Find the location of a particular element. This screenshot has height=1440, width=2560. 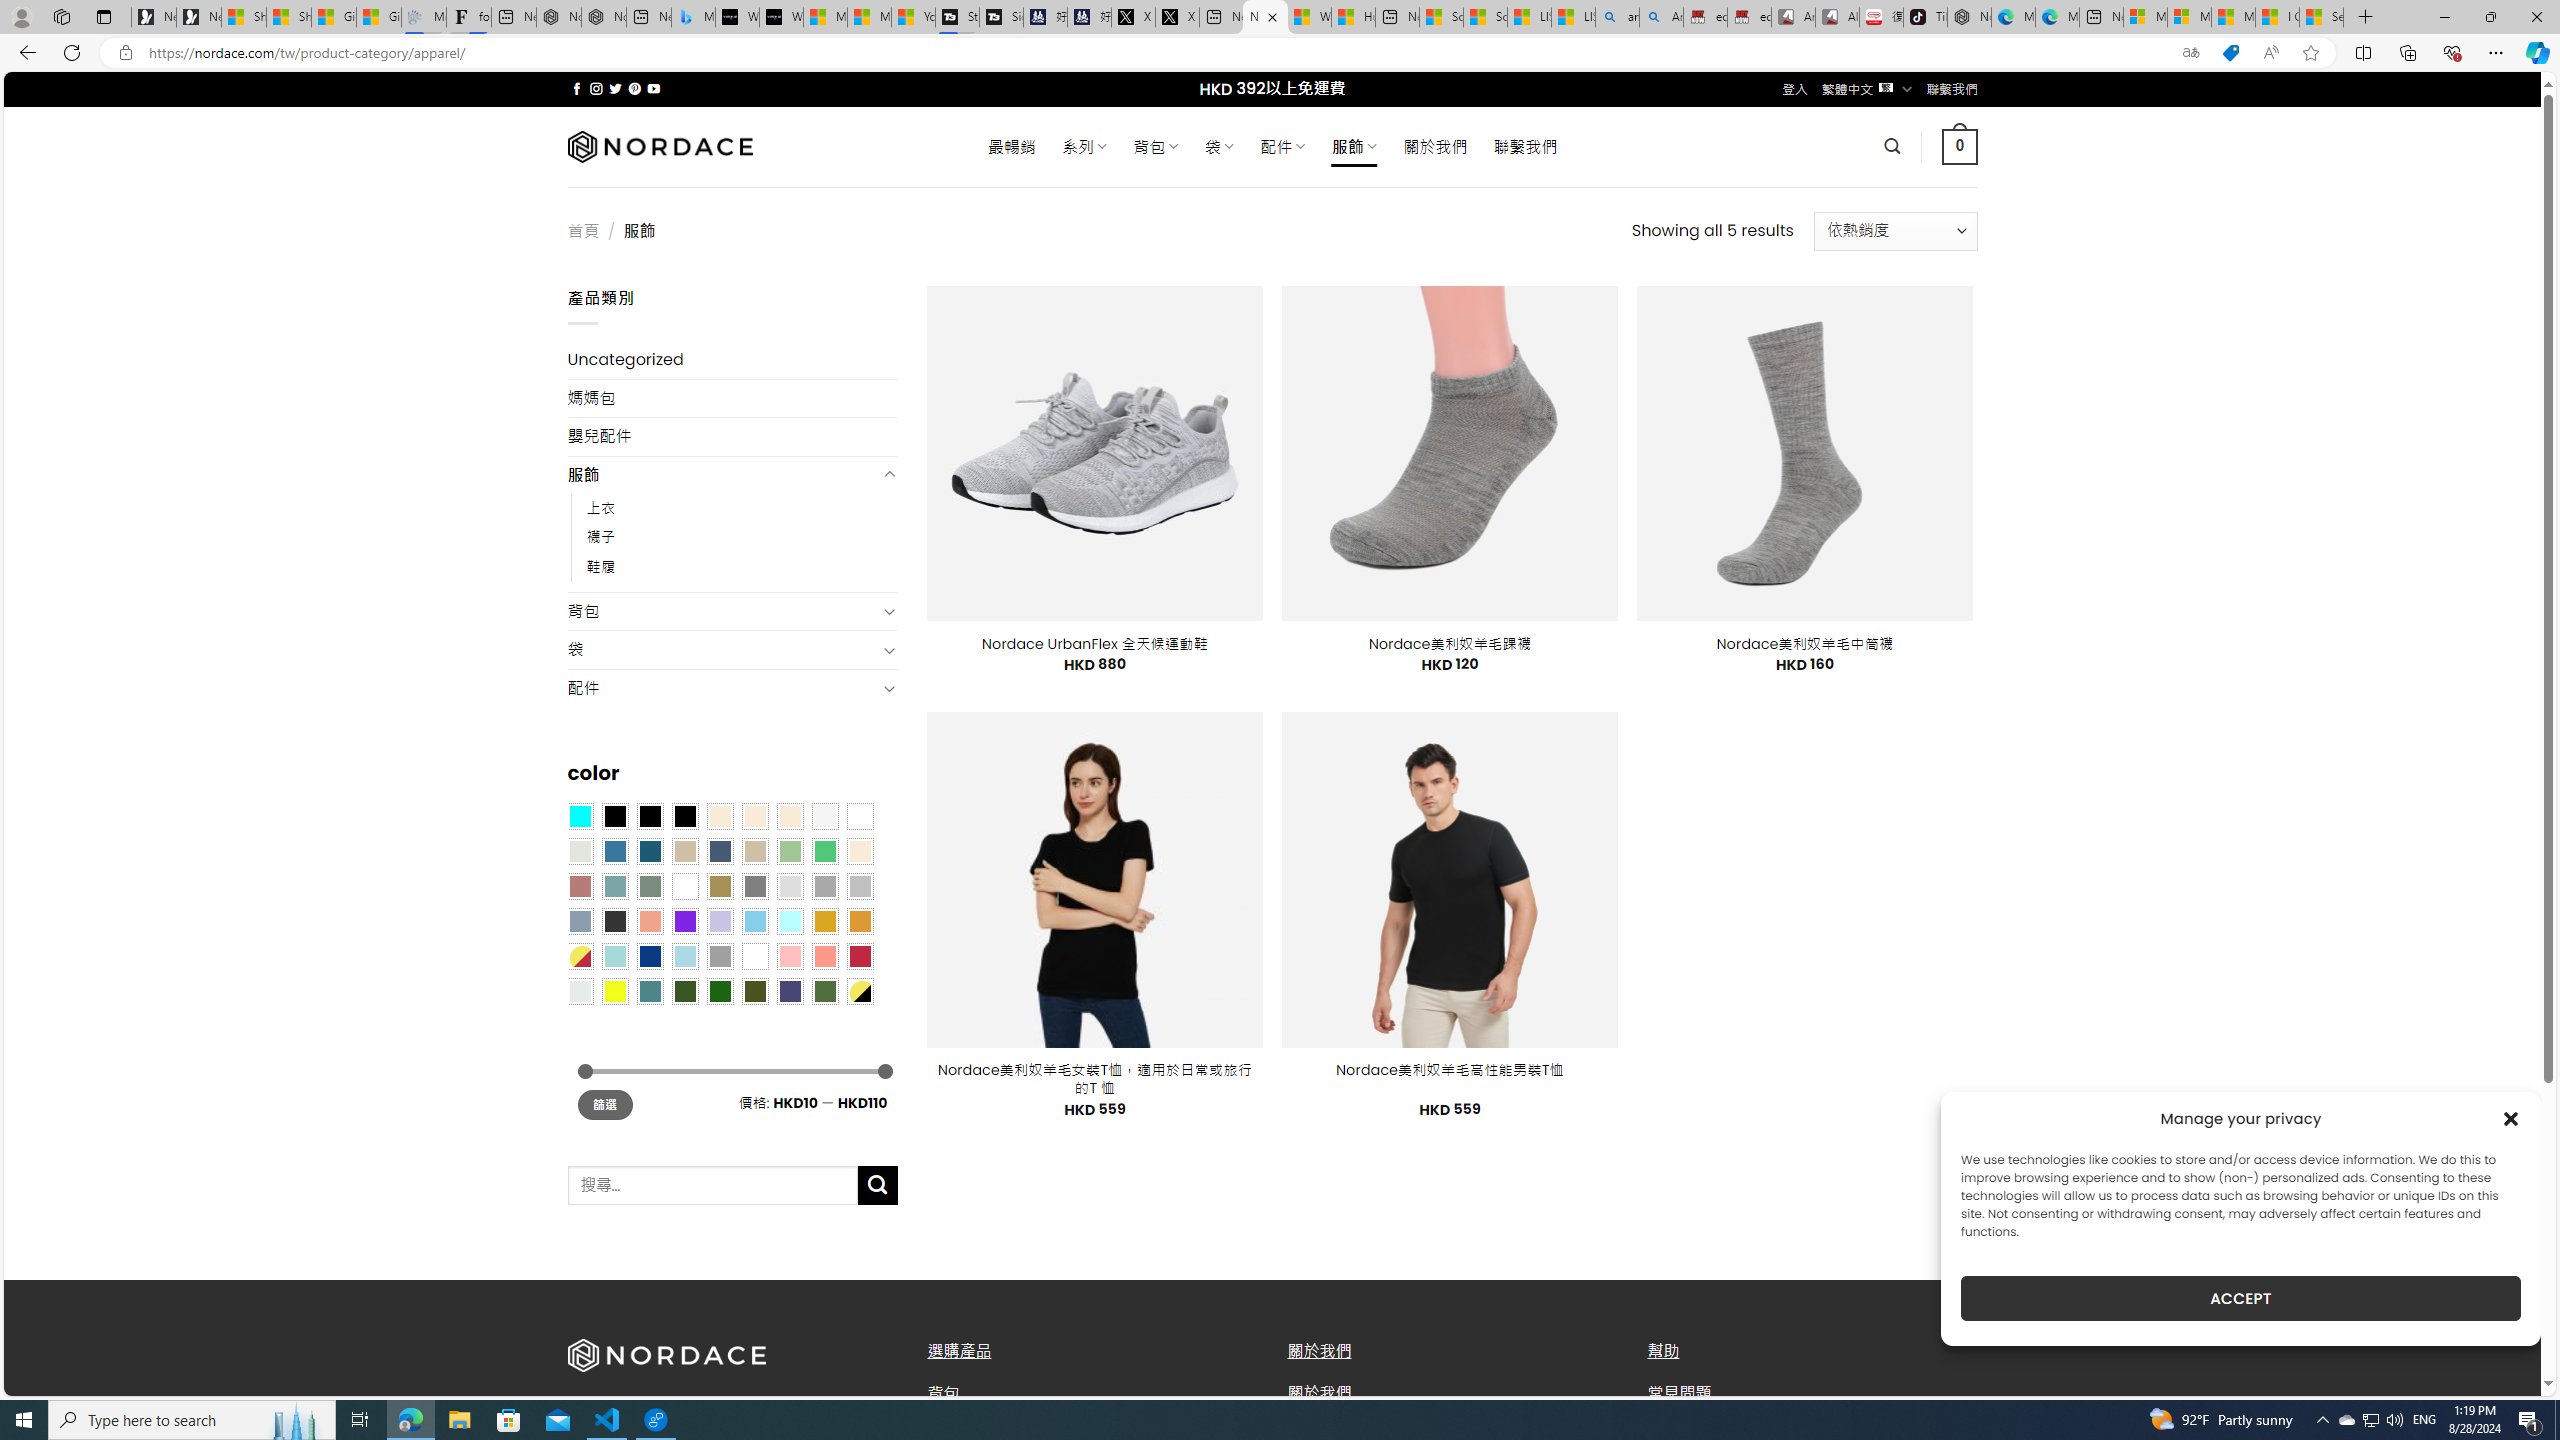

Uncategorized is located at coordinates (732, 360).